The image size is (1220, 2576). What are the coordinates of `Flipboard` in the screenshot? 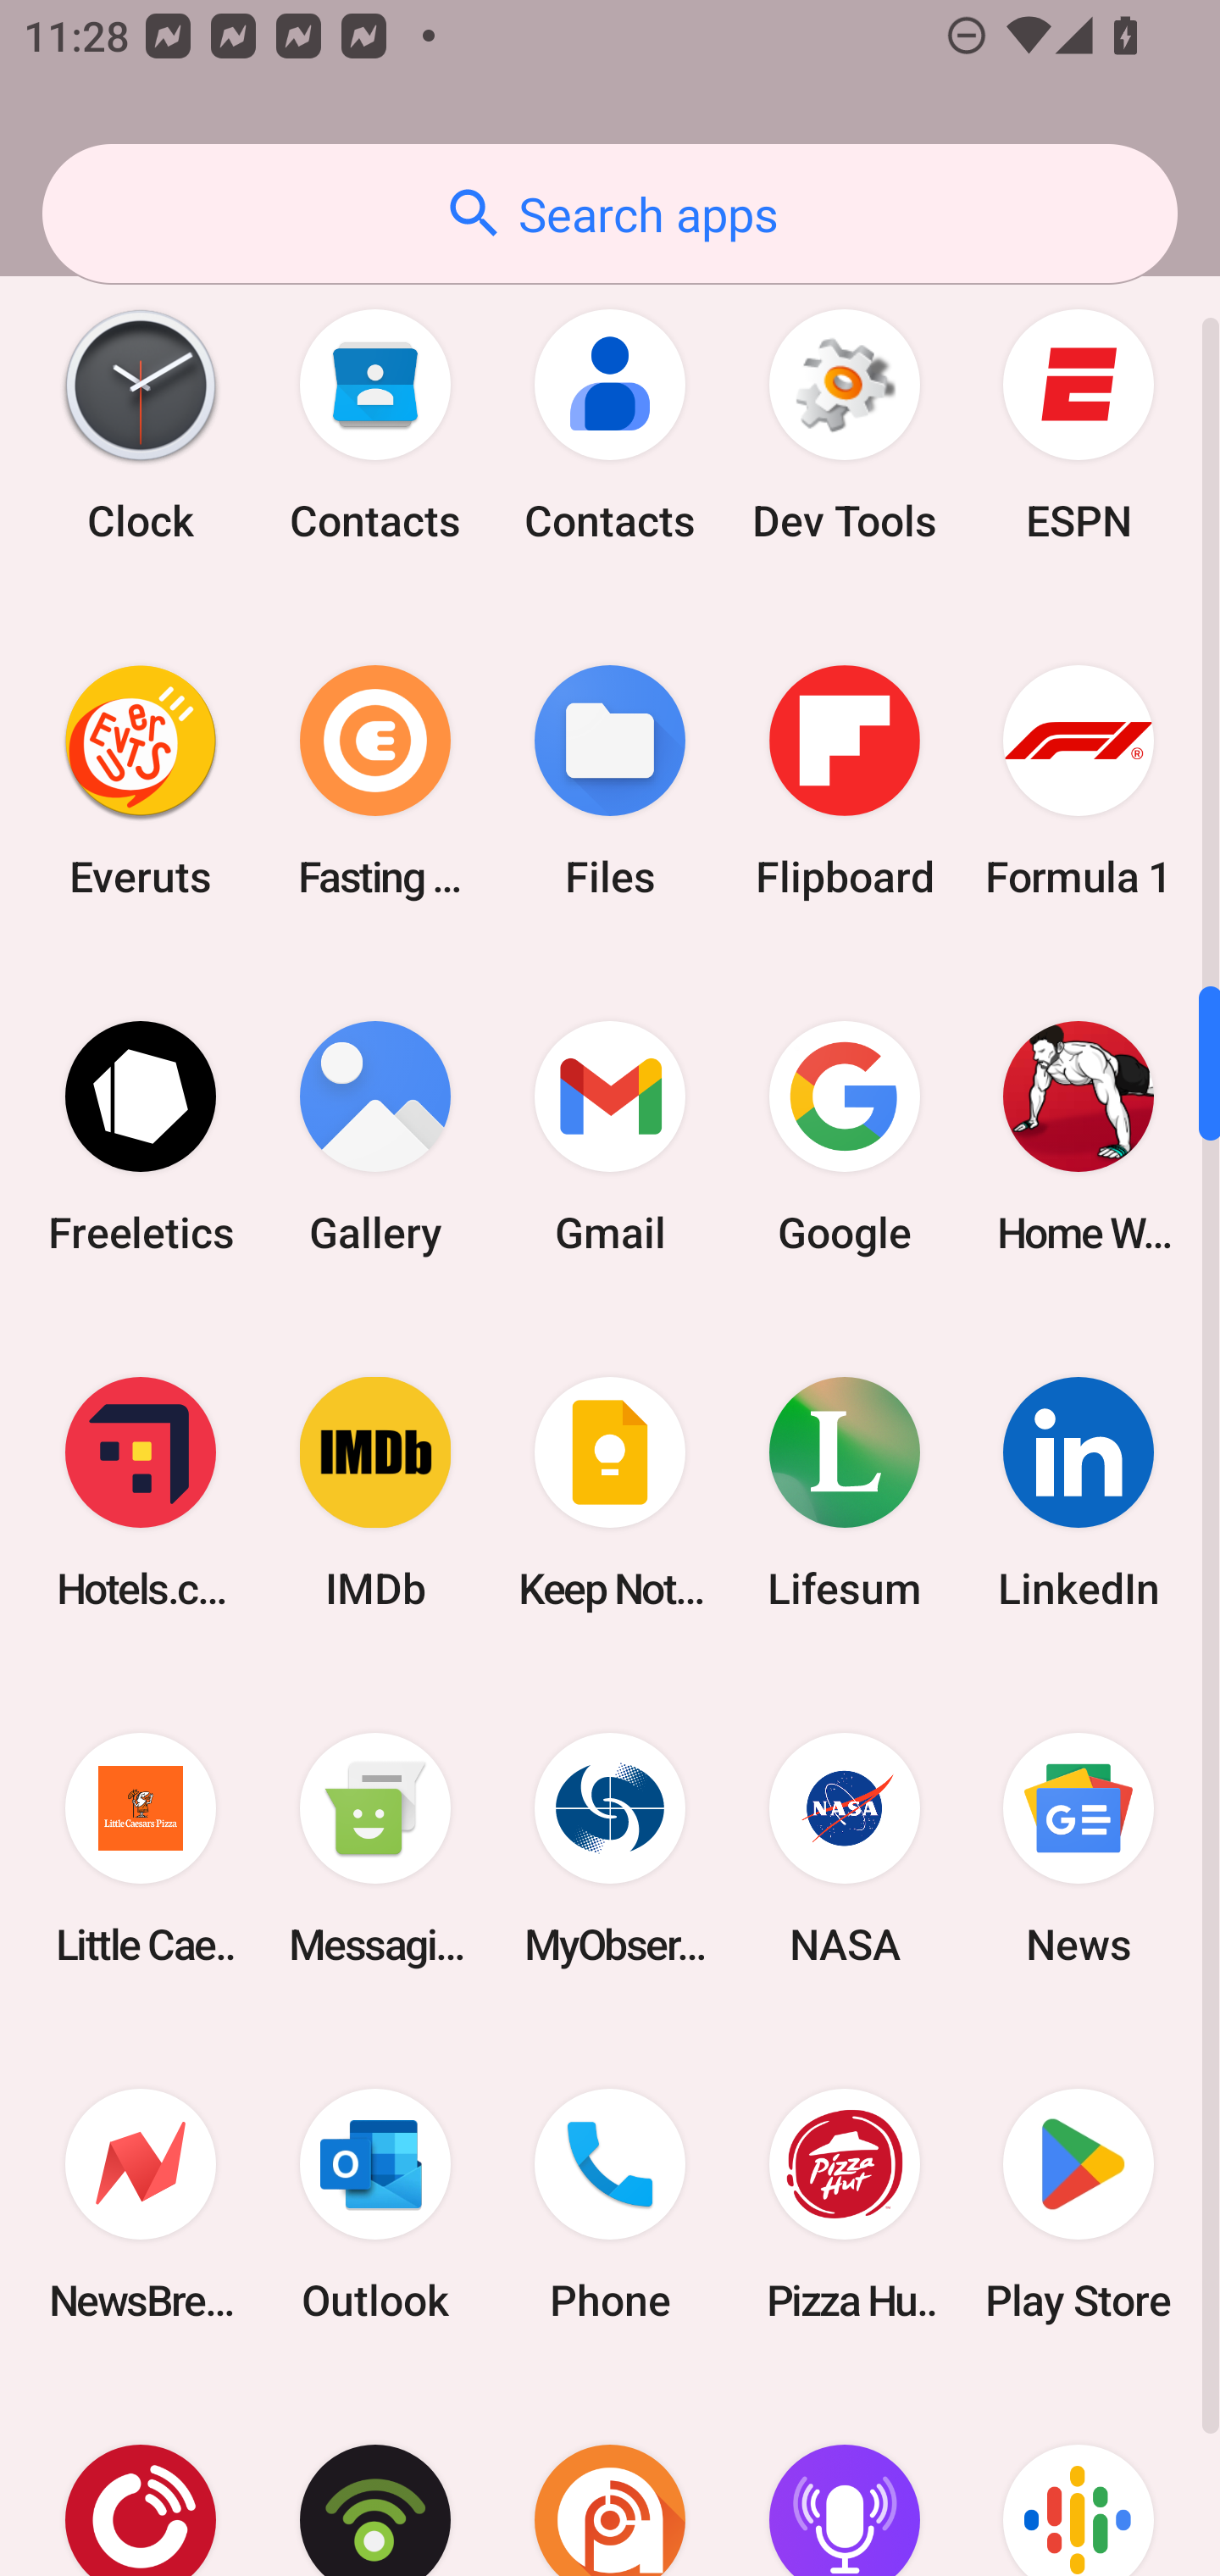 It's located at (844, 780).